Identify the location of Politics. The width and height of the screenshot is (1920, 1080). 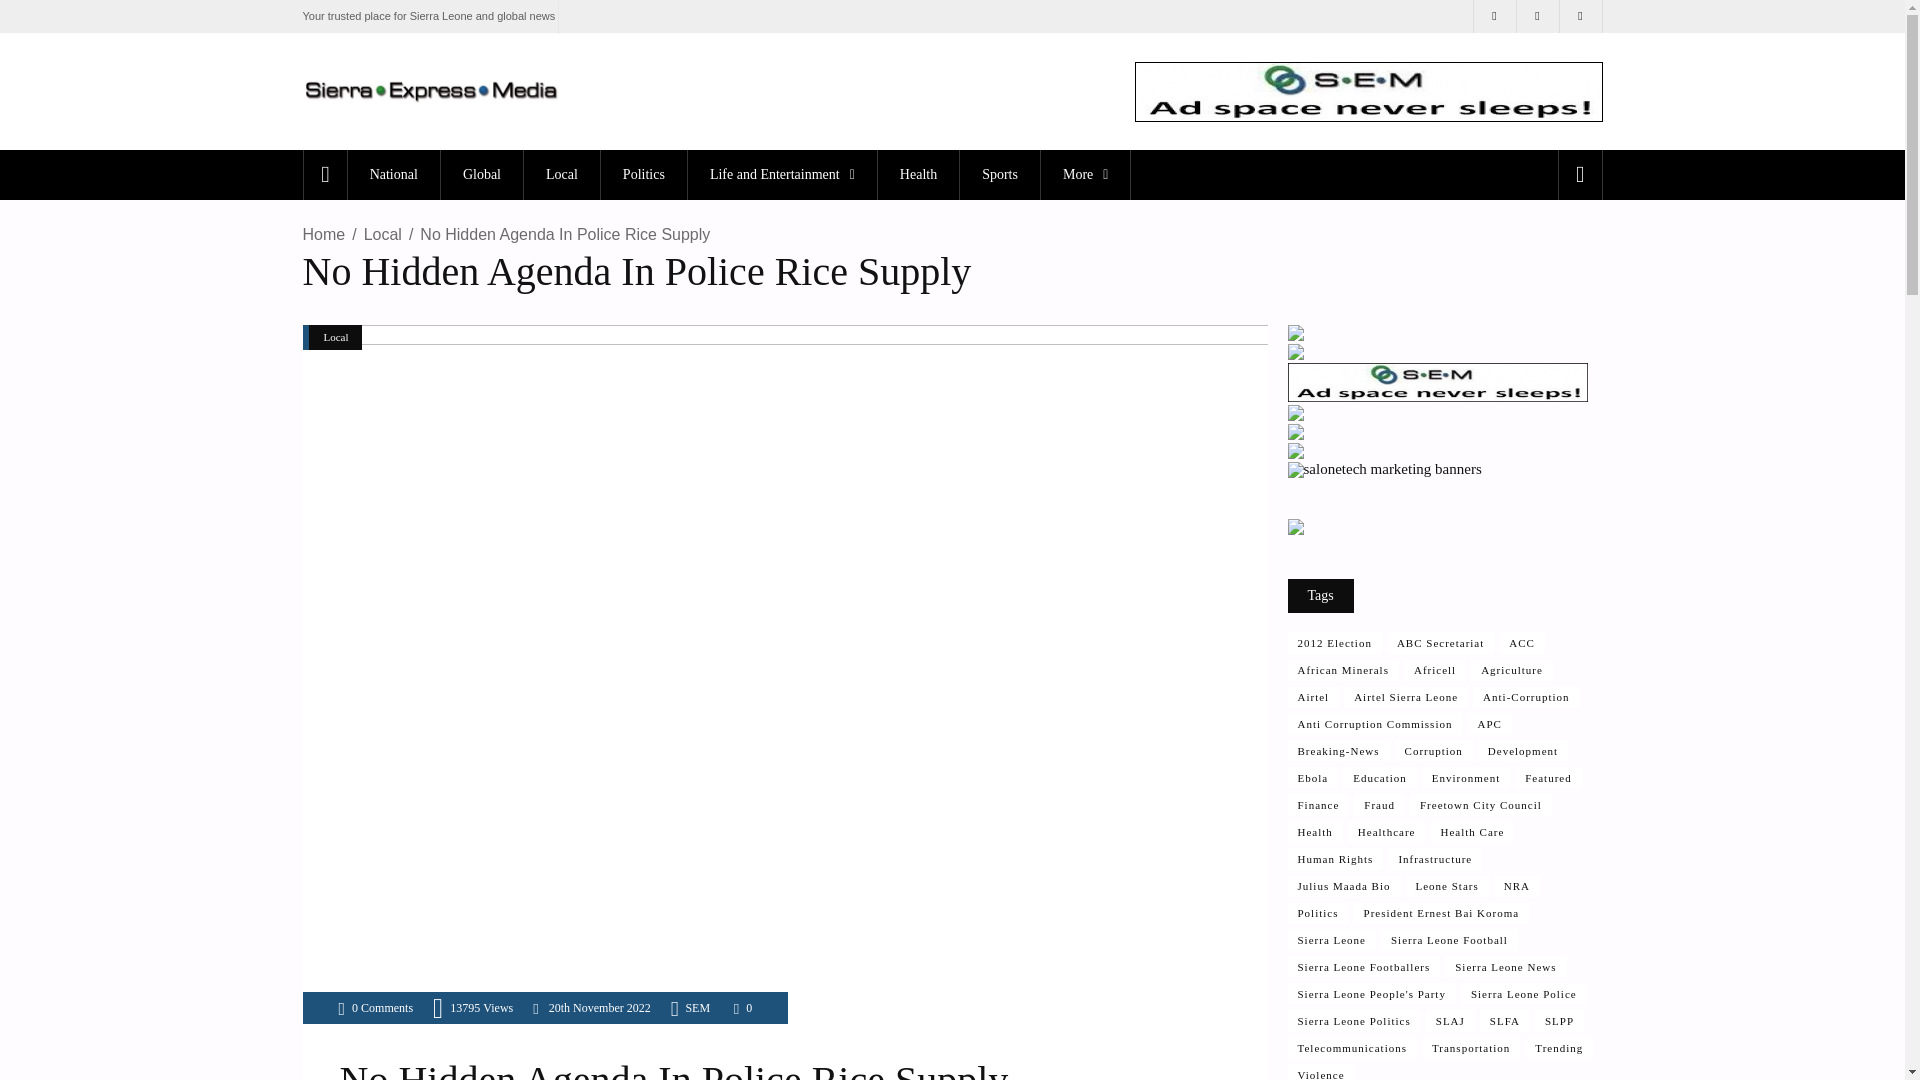
(643, 174).